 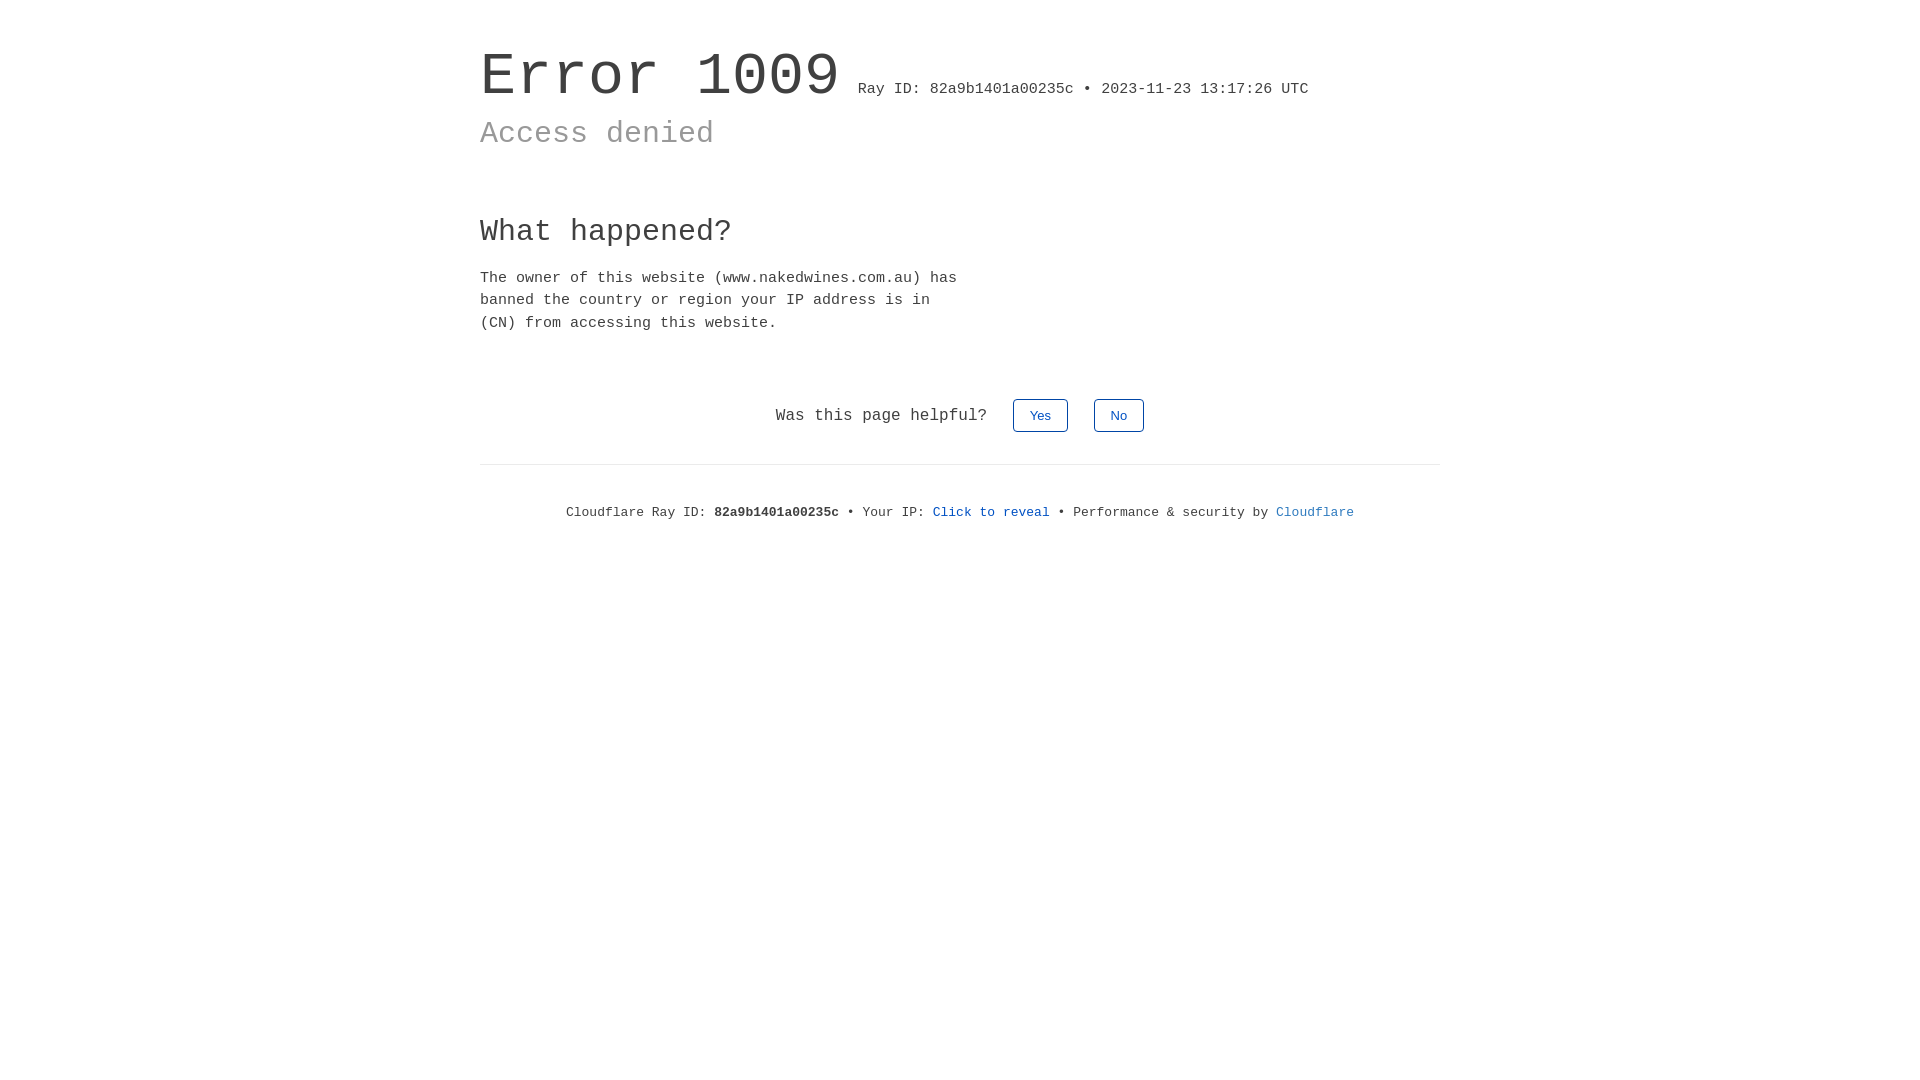 What do you see at coordinates (1315, 512) in the screenshot?
I see `Cloudflare` at bounding box center [1315, 512].